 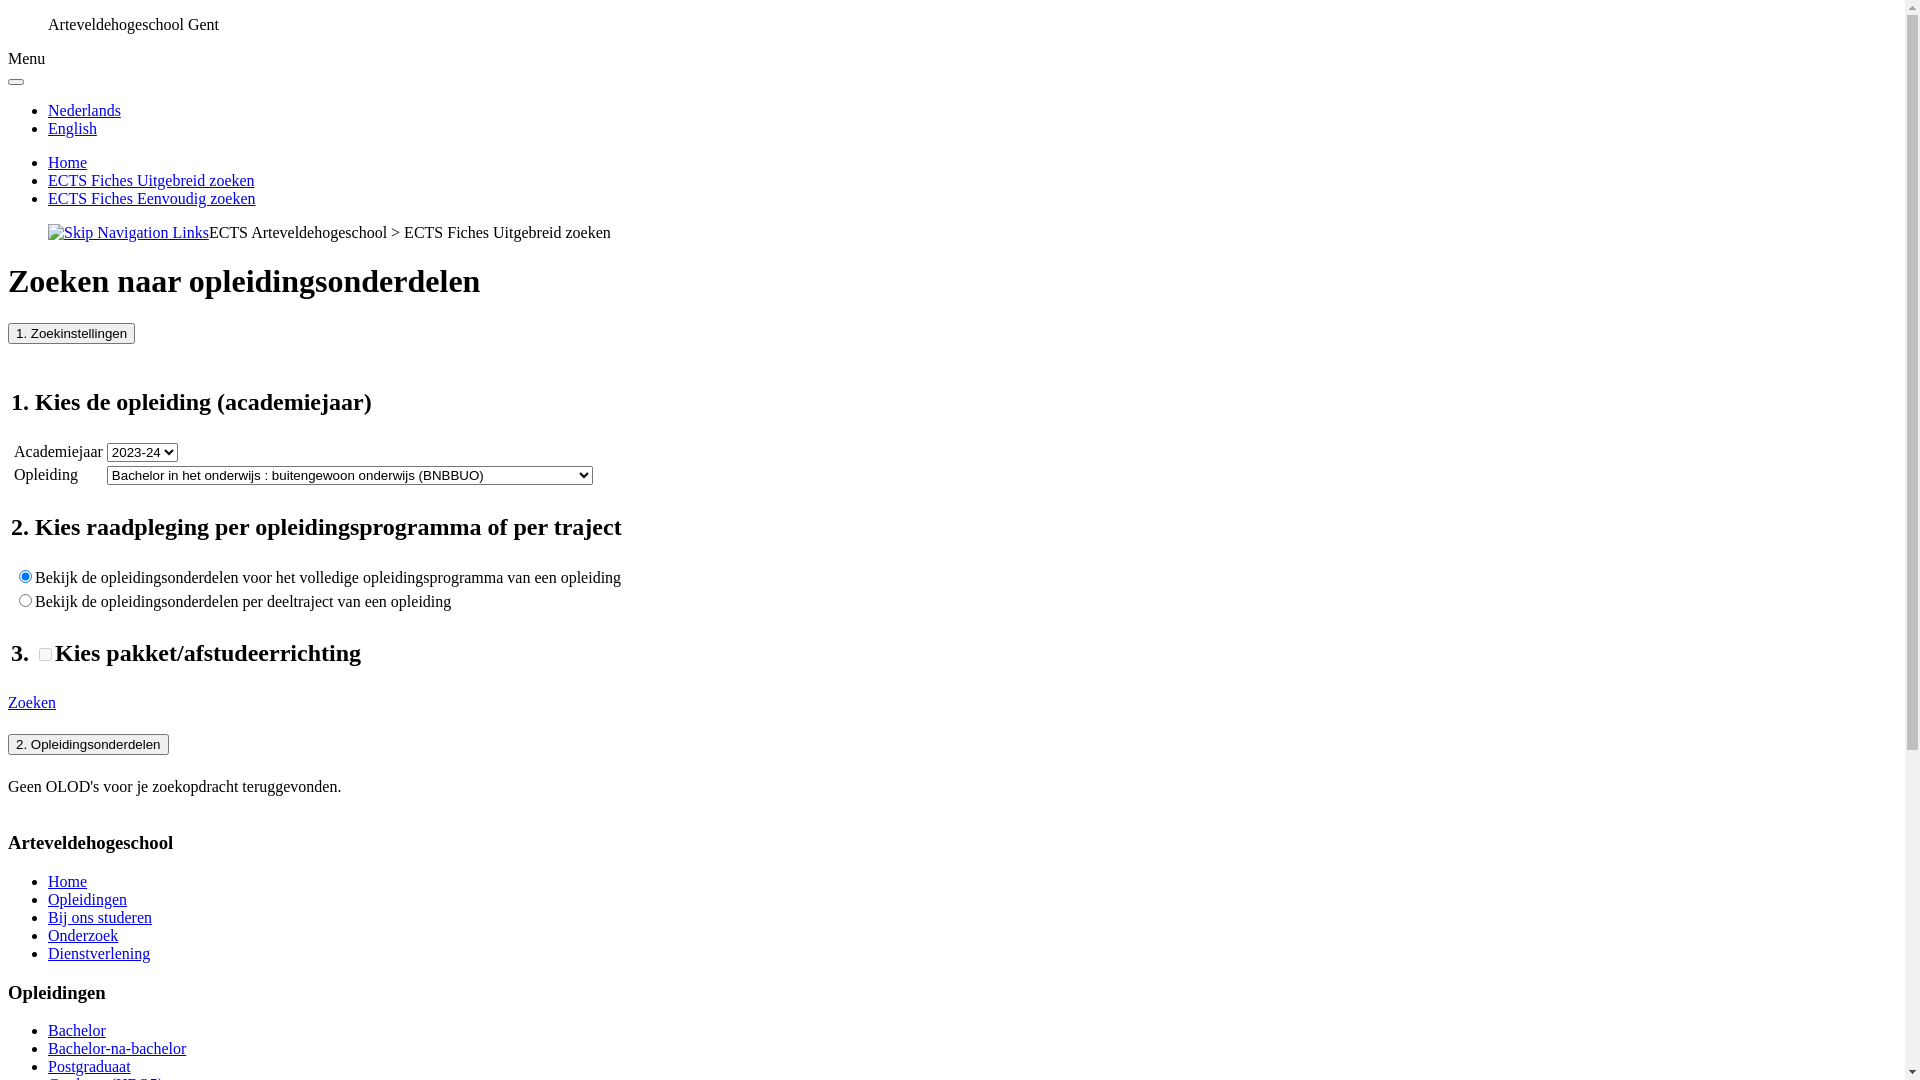 I want to click on Bij ons studeren, so click(x=100, y=918).